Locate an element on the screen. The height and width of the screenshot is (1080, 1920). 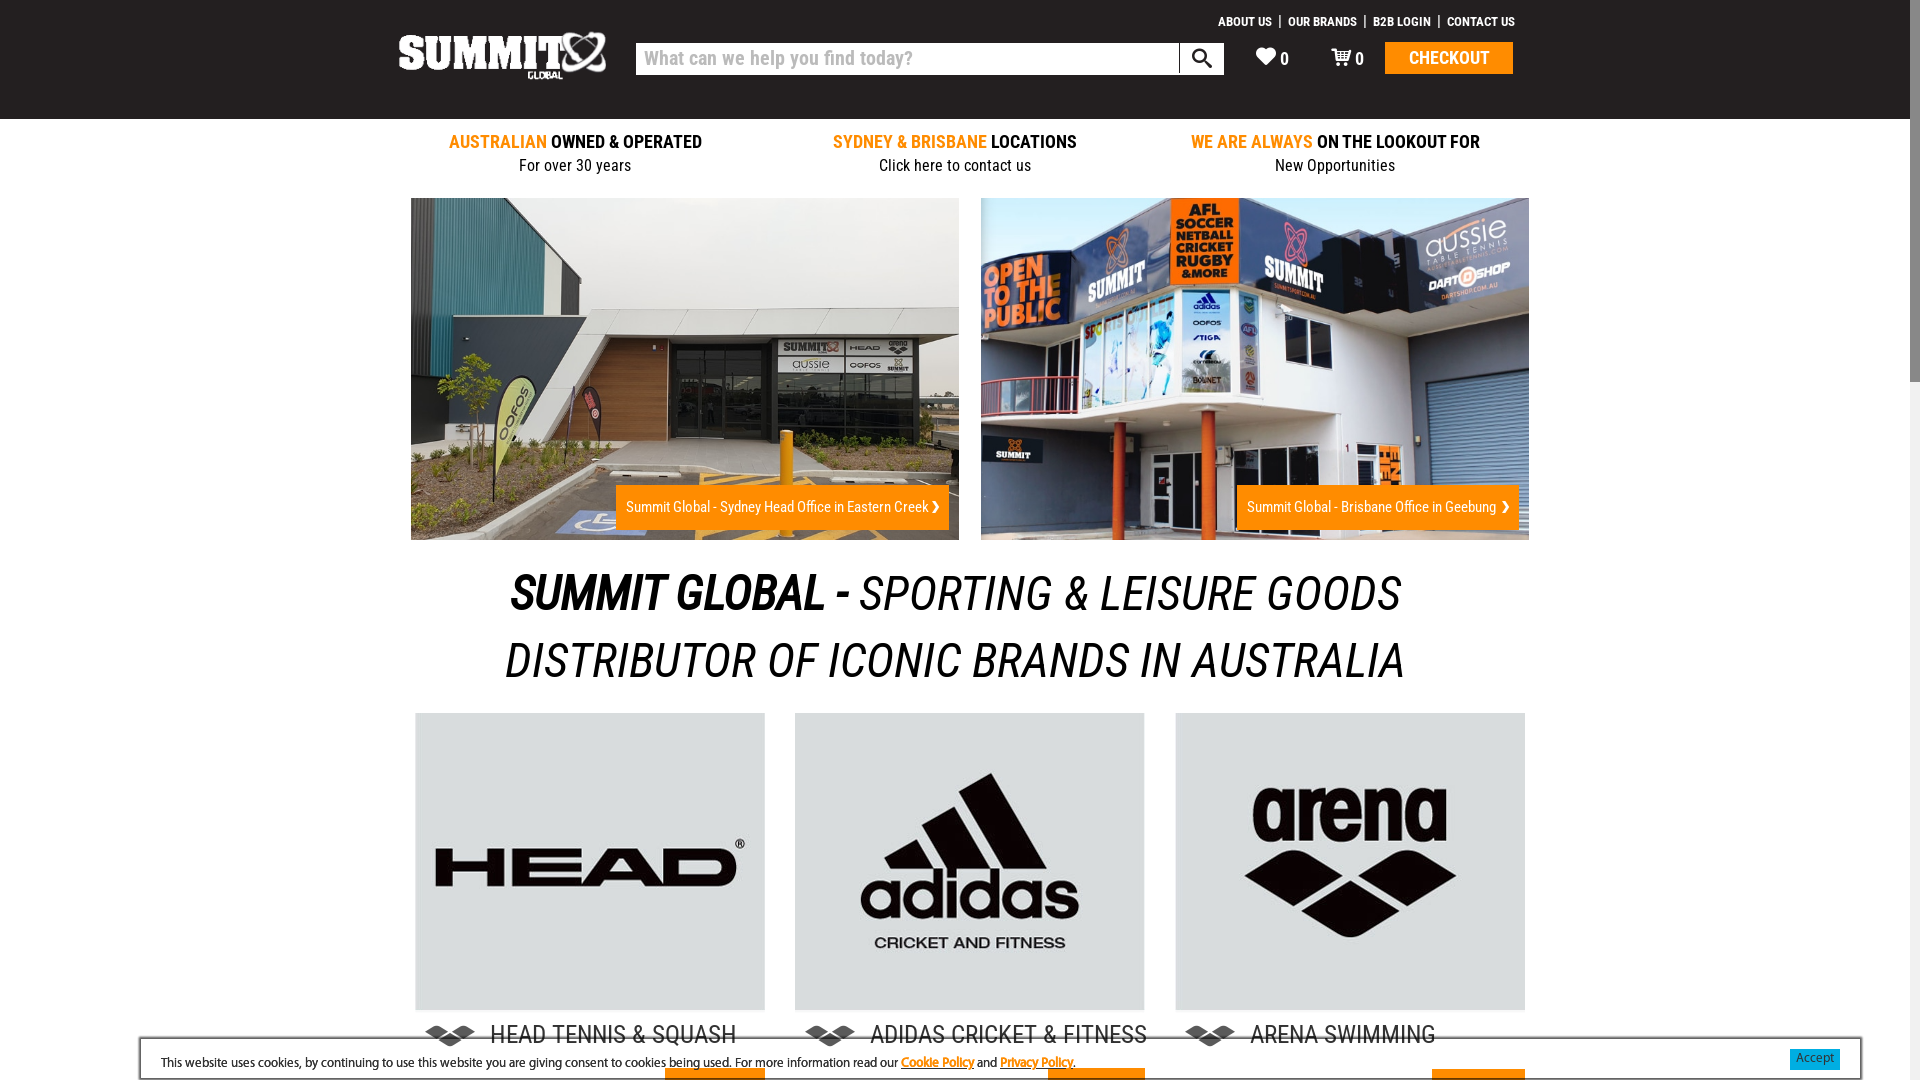
ARENA SWIMMING is located at coordinates (1350, 1035).